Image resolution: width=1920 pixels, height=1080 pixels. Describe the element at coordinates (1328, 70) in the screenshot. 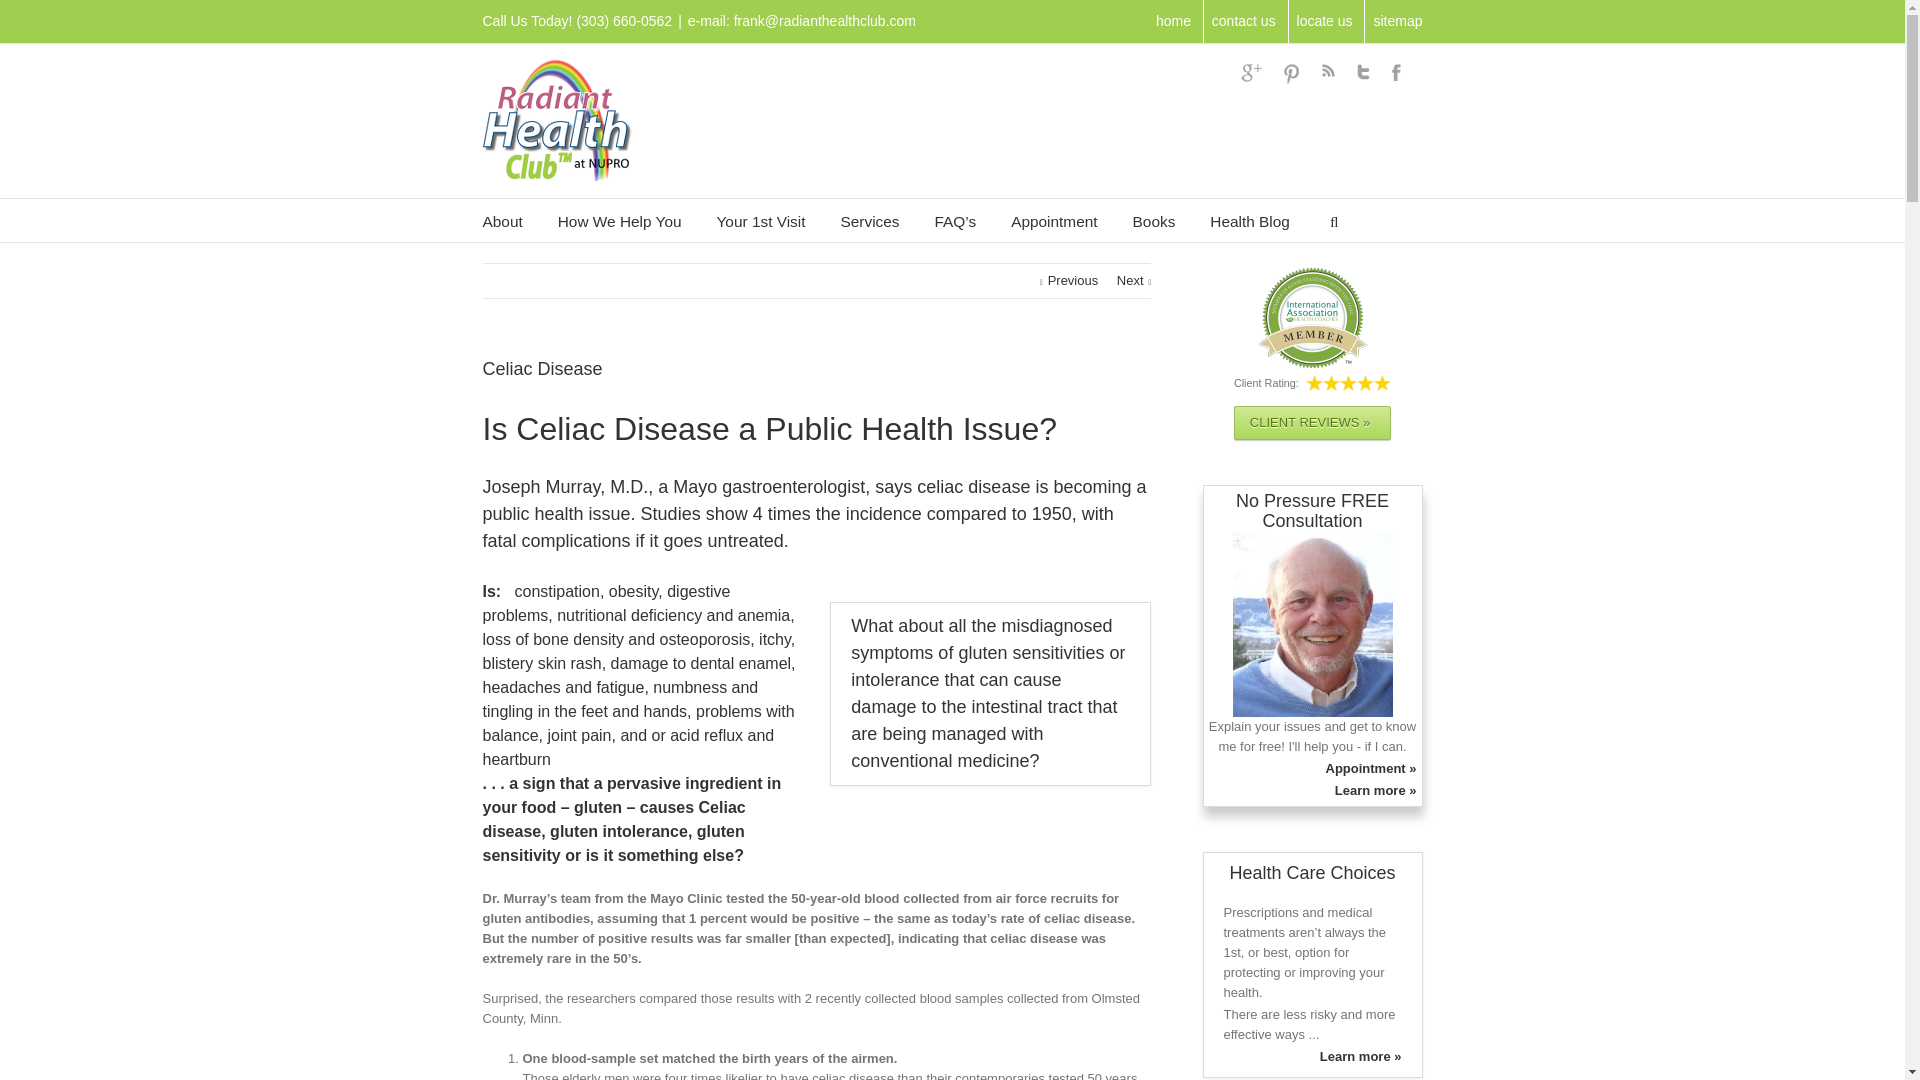

I see `RSS` at that location.